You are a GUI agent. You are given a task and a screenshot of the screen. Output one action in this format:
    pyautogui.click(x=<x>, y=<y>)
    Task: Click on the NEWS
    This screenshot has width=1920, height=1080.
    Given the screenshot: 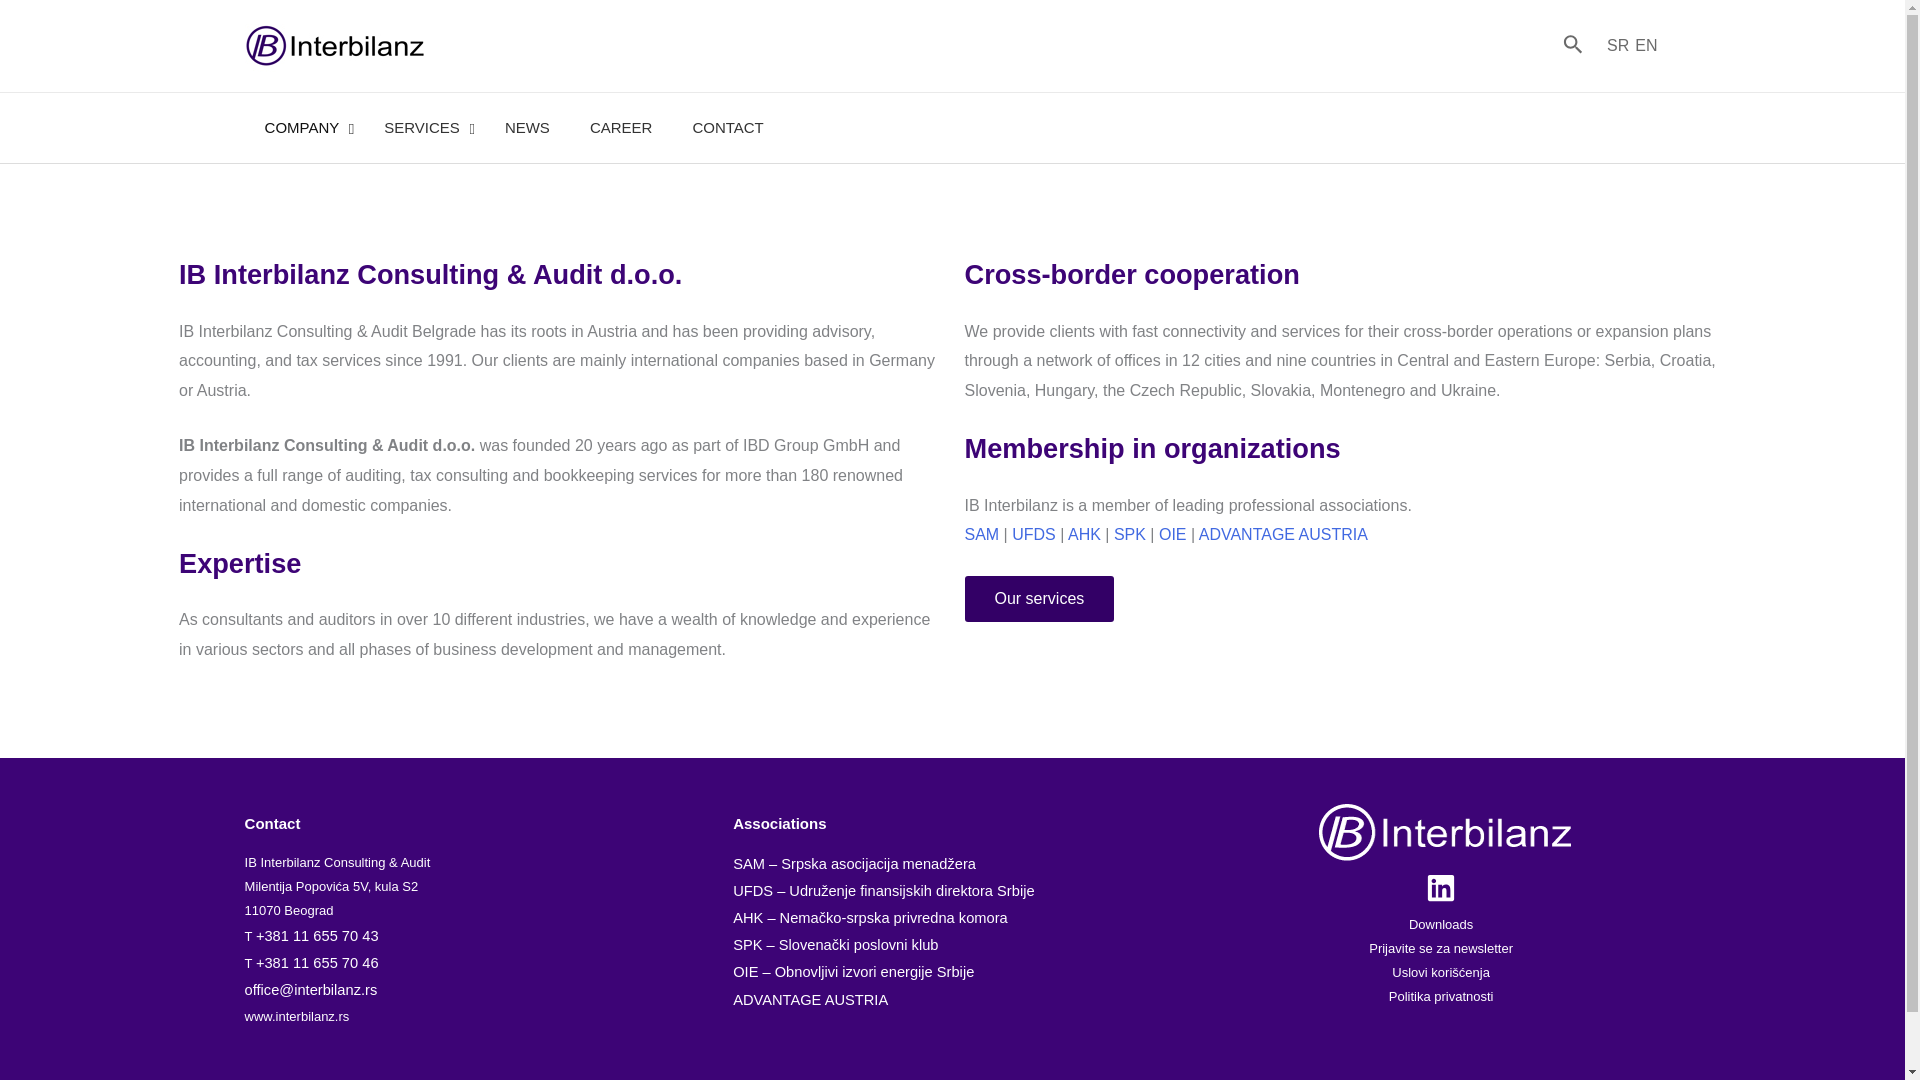 What is the action you would take?
    pyautogui.click(x=304, y=128)
    